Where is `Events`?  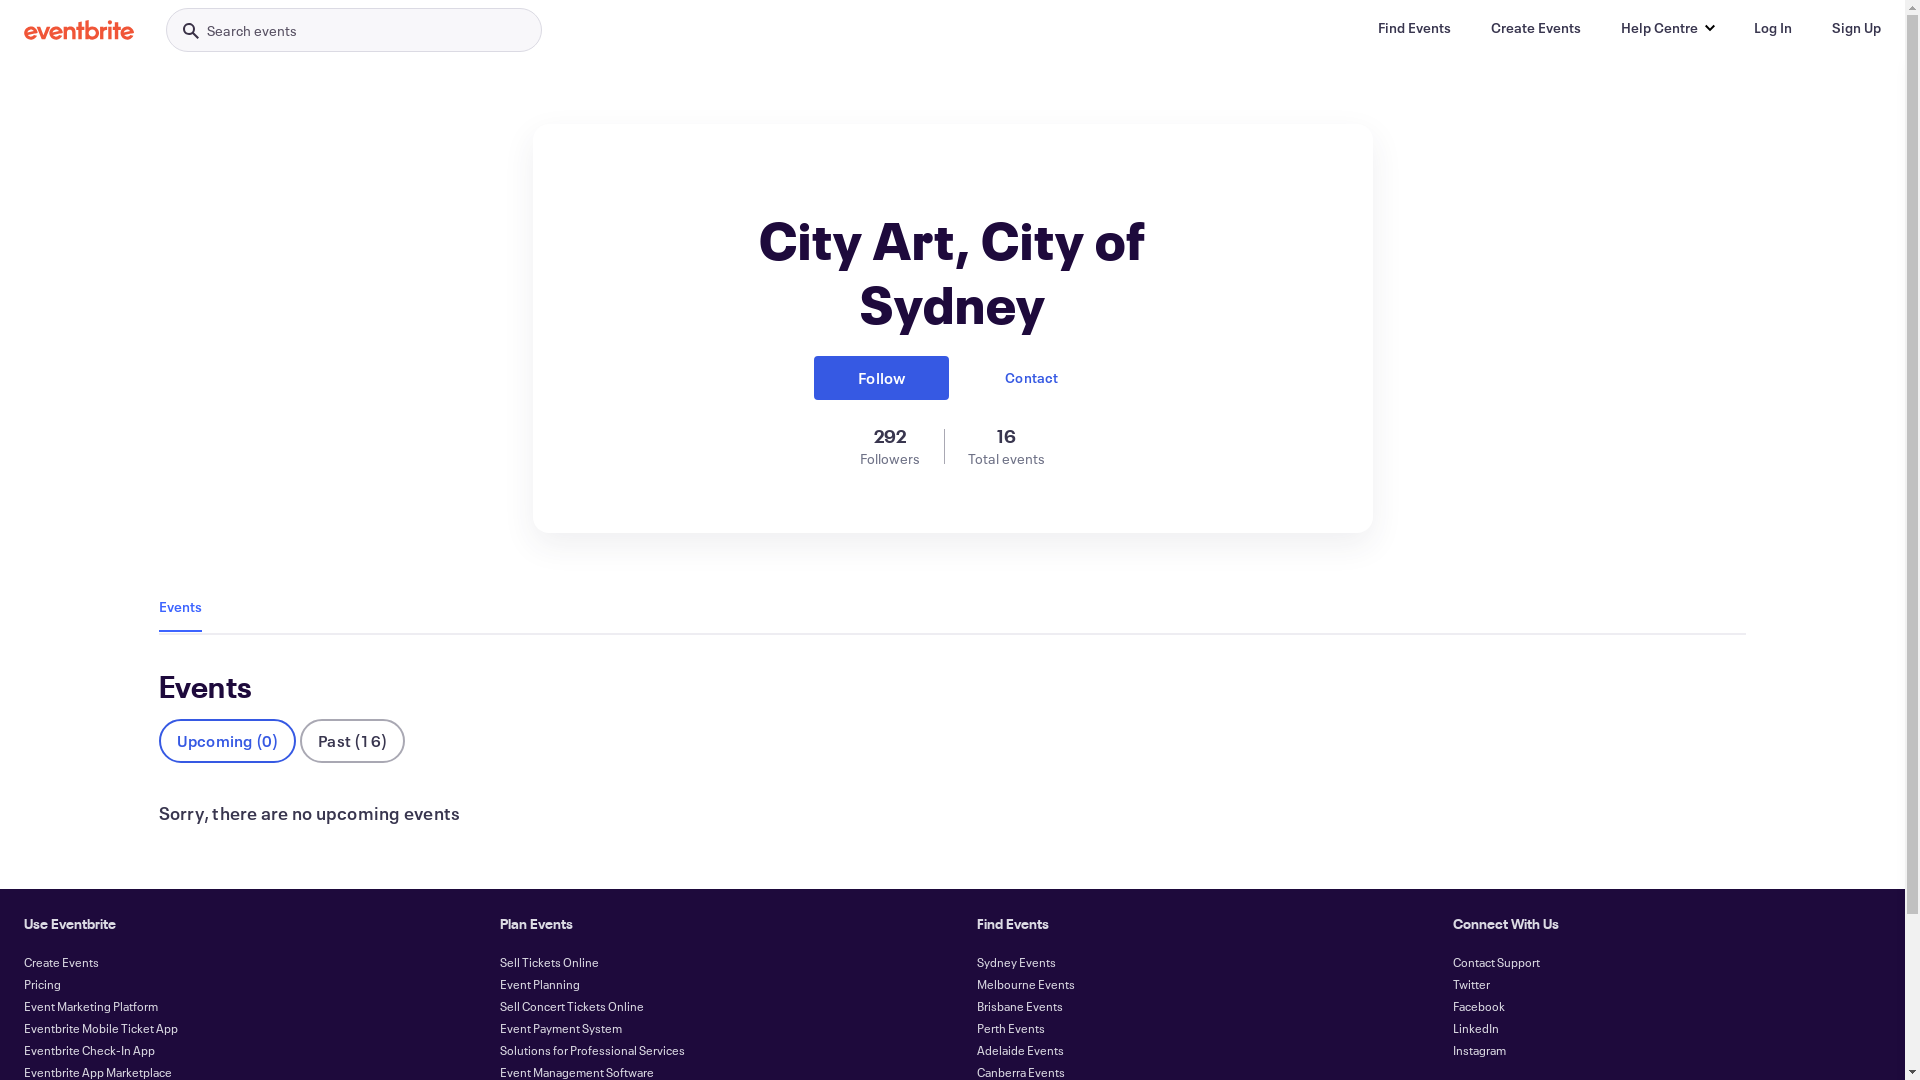
Events is located at coordinates (180, 606).